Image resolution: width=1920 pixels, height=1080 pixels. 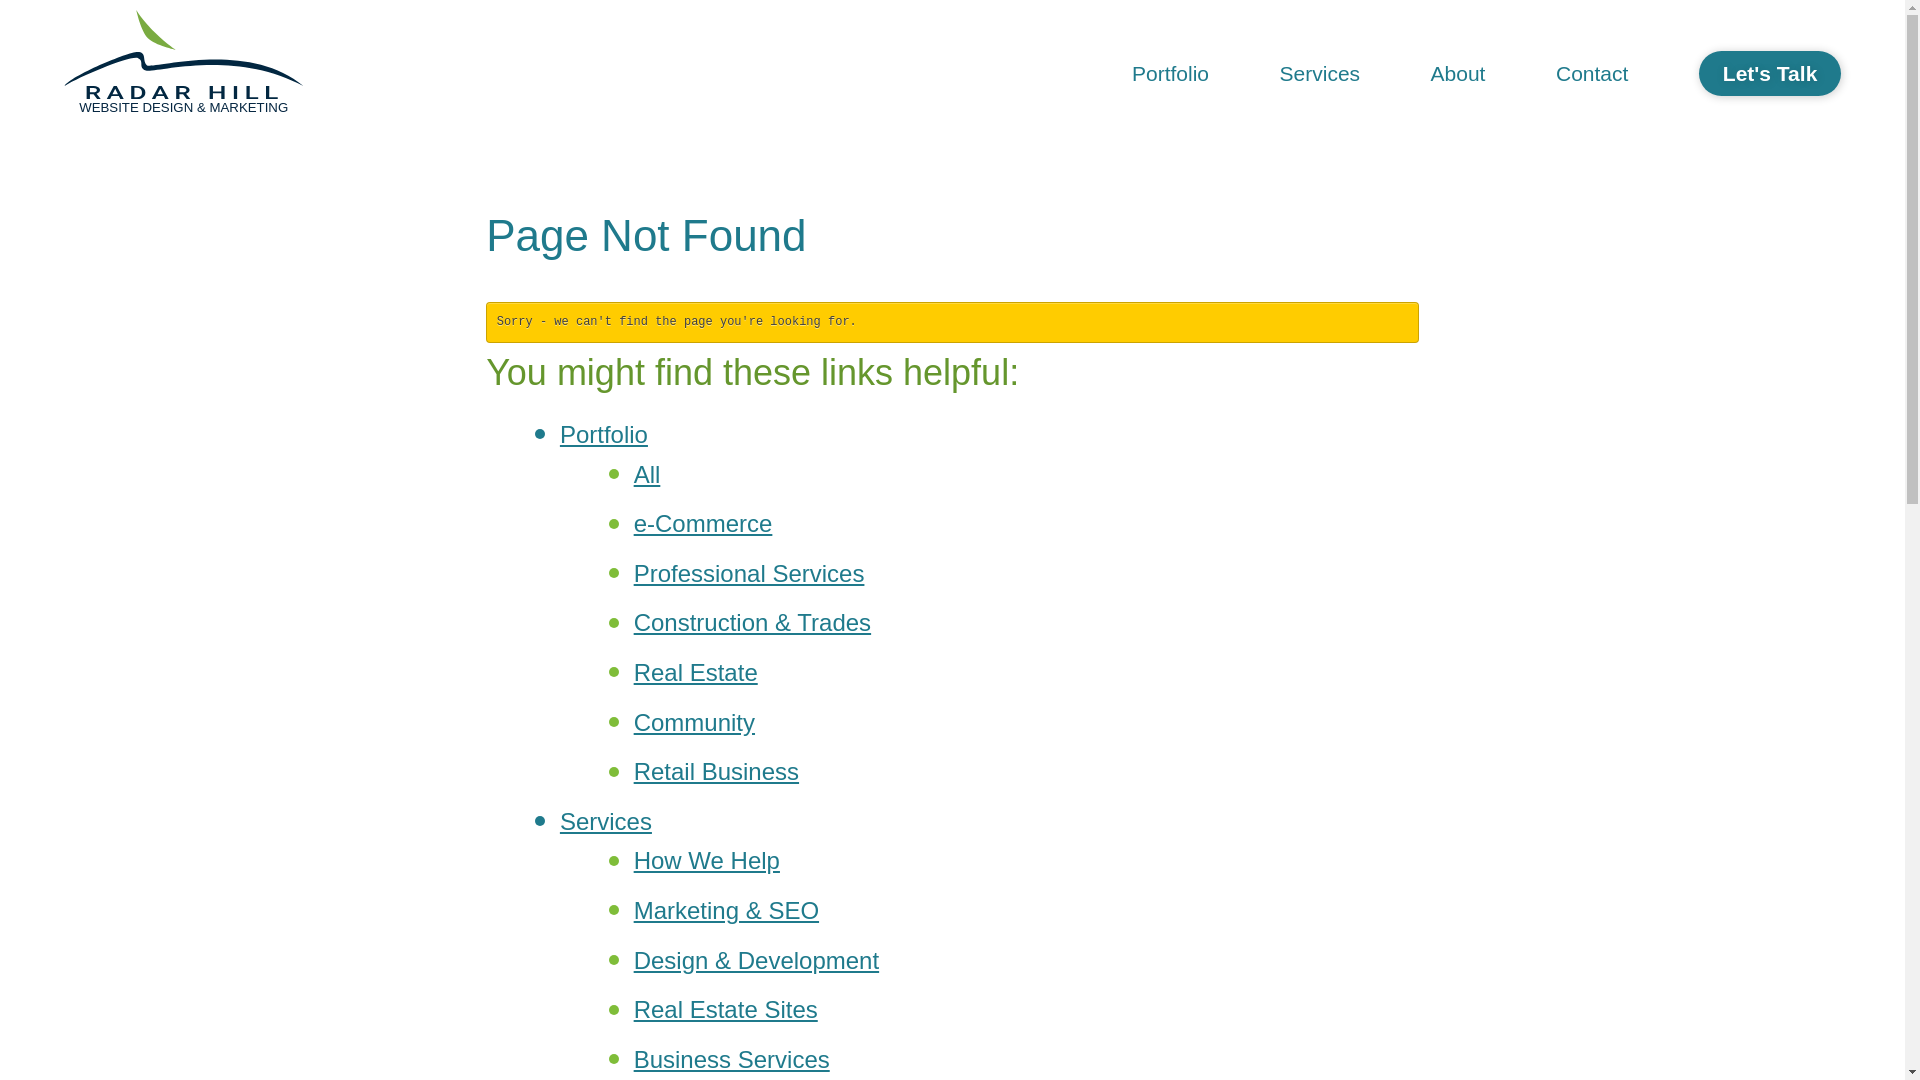 I want to click on Real Estate, so click(x=696, y=672).